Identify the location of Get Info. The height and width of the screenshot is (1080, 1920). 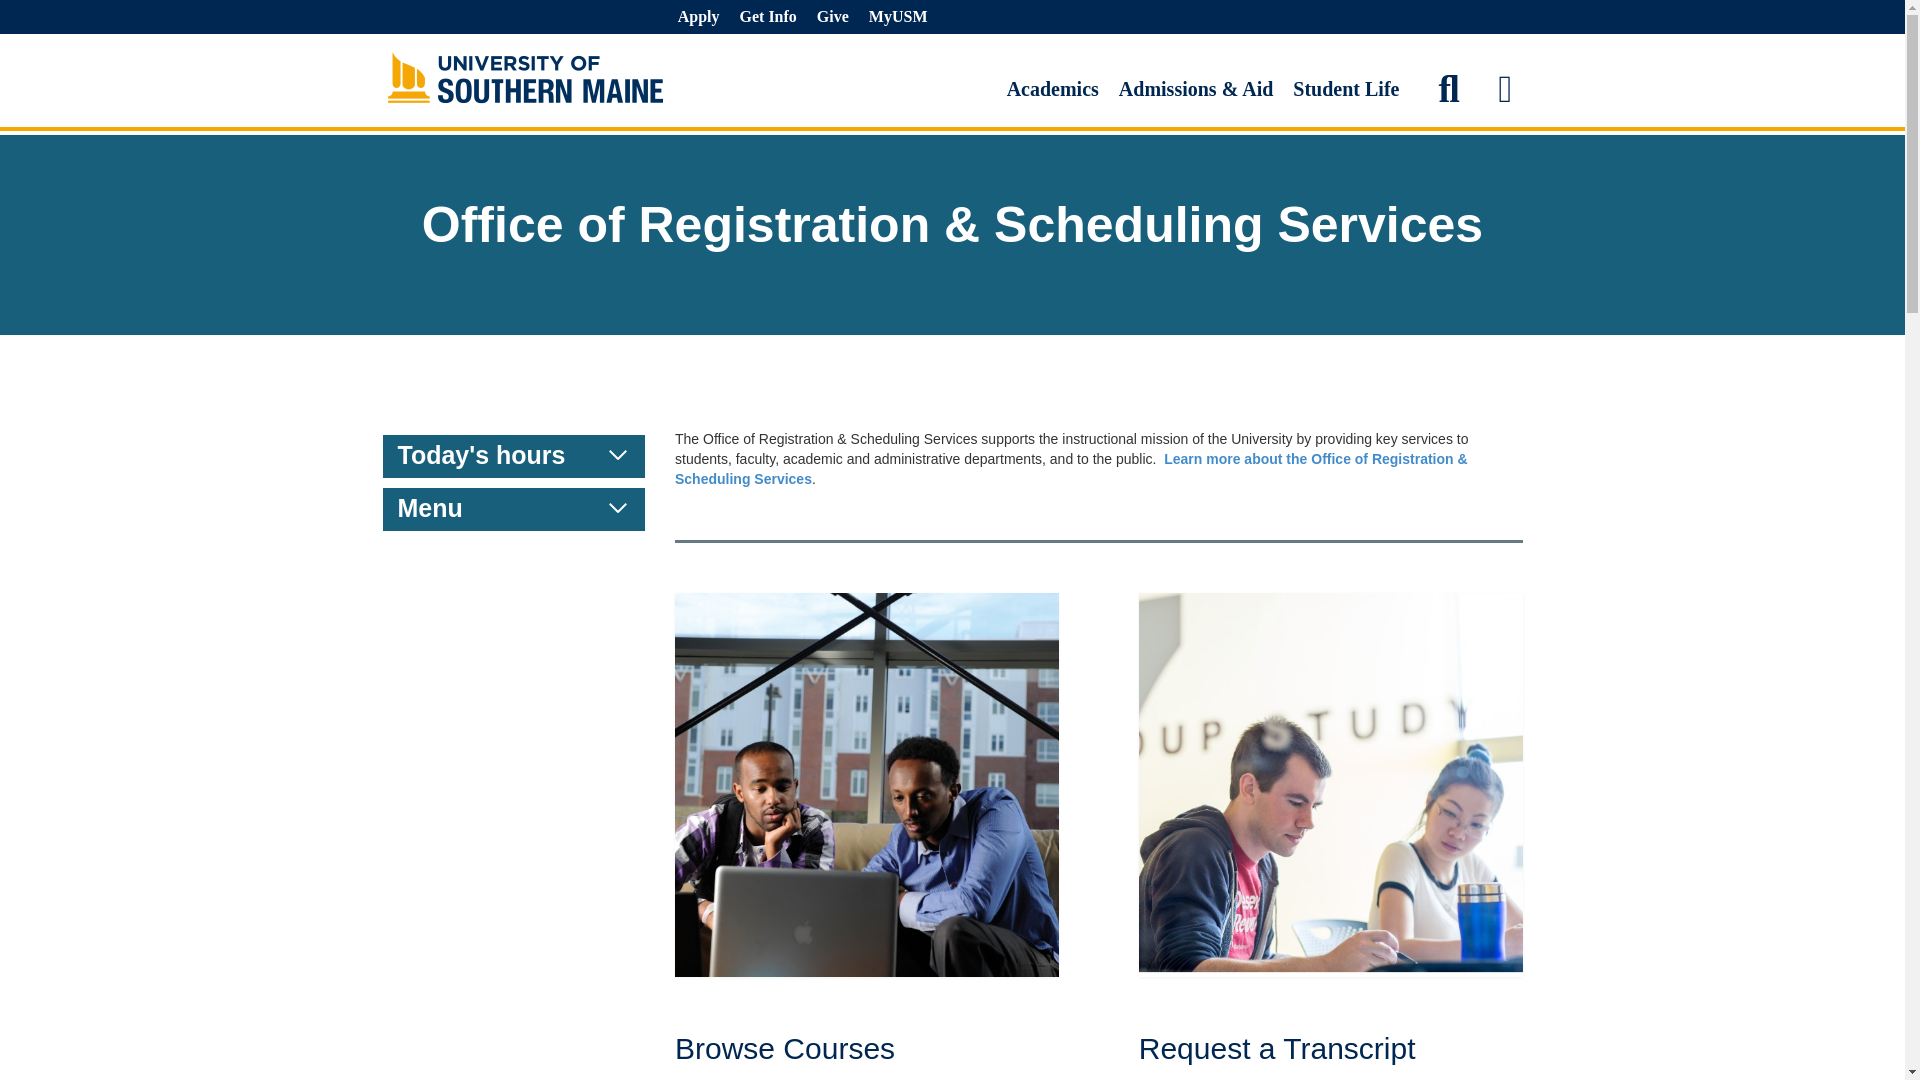
(768, 16).